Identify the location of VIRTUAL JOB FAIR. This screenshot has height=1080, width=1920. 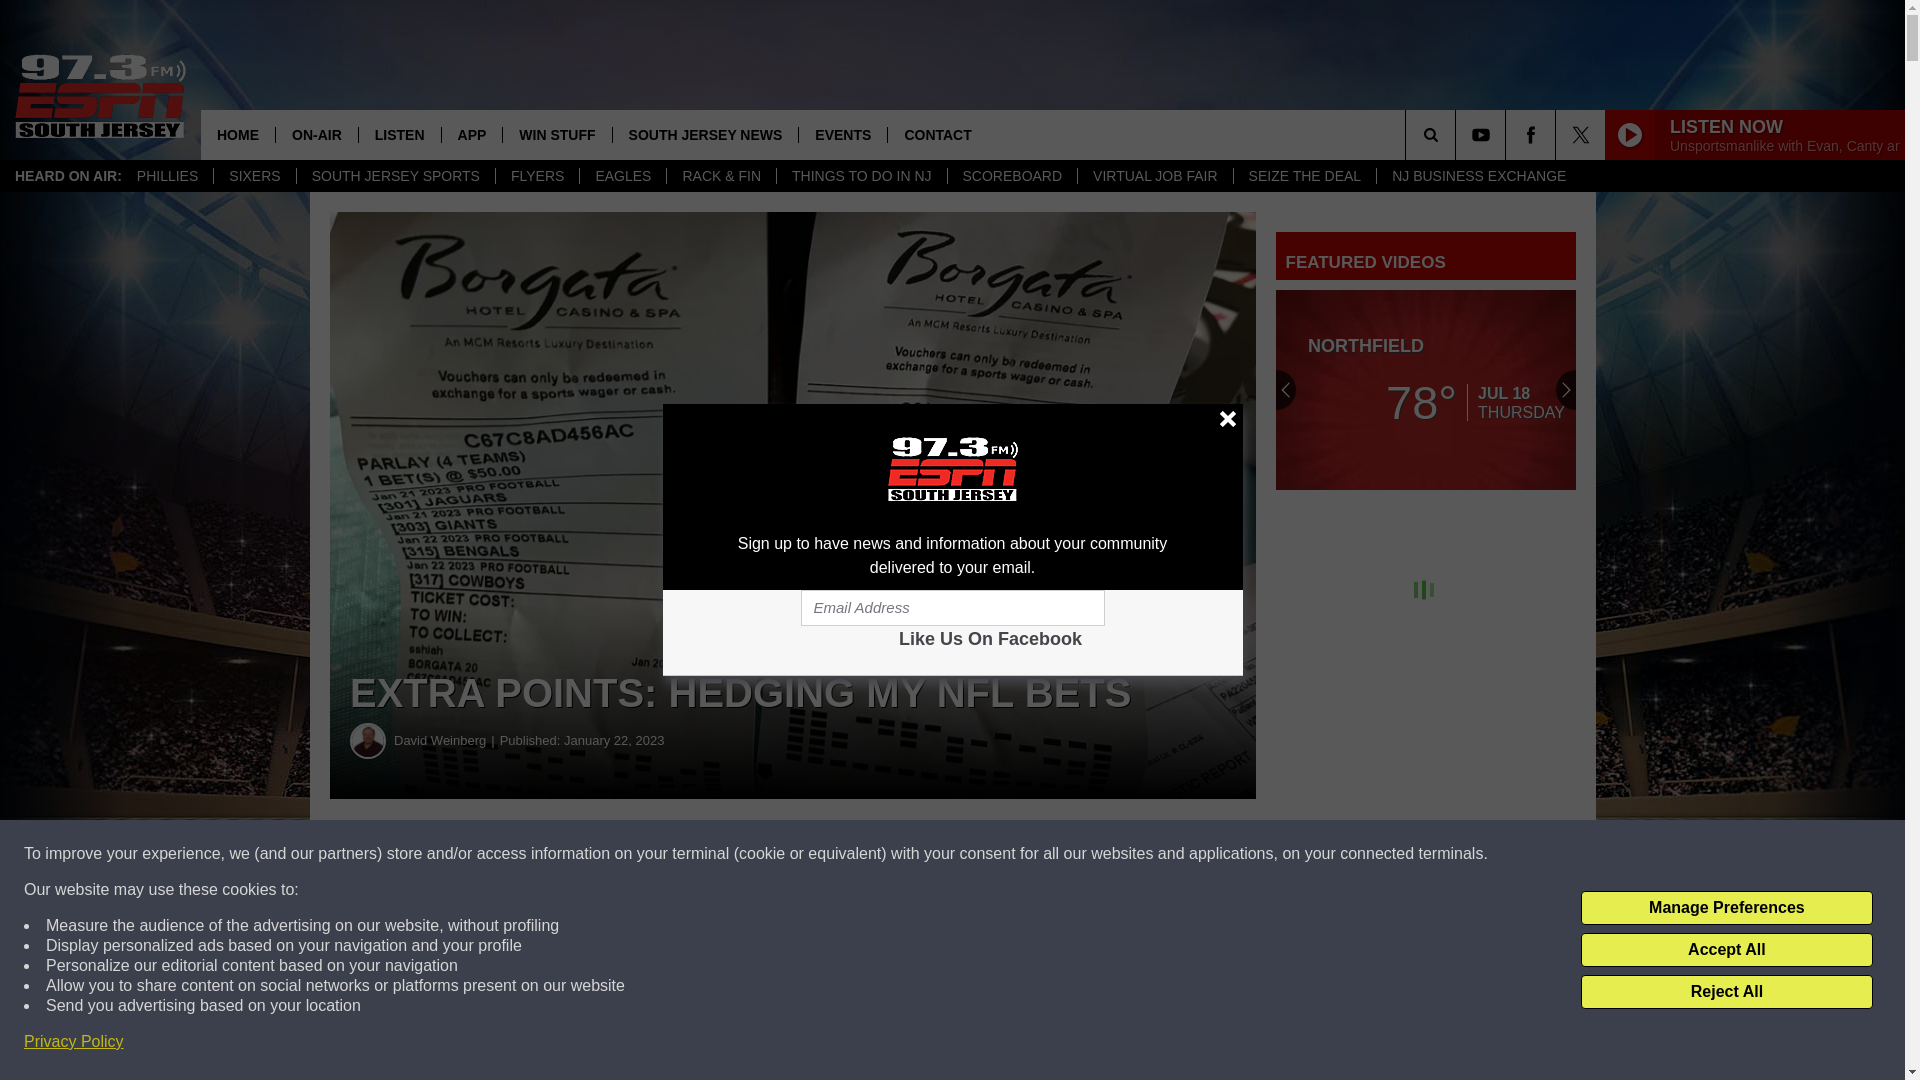
(1154, 176).